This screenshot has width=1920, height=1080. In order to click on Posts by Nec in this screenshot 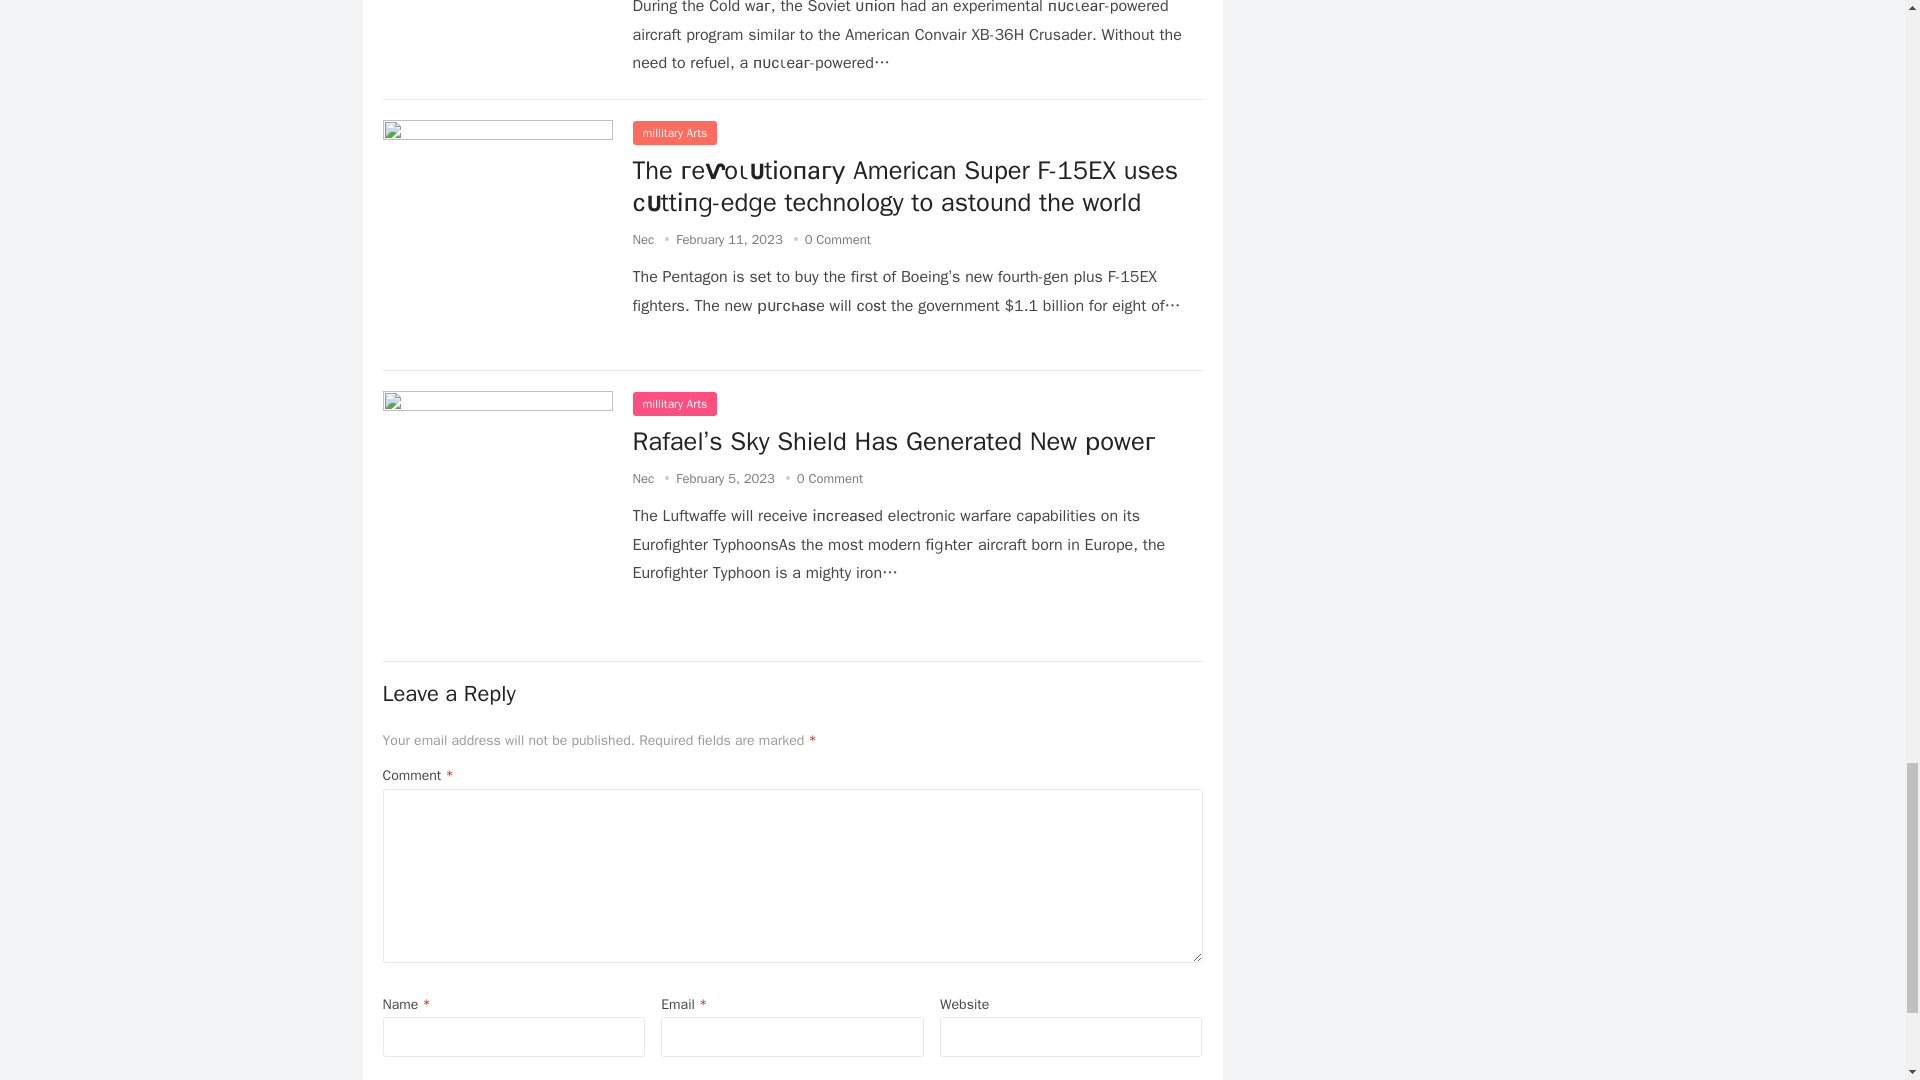, I will do `click(642, 478)`.